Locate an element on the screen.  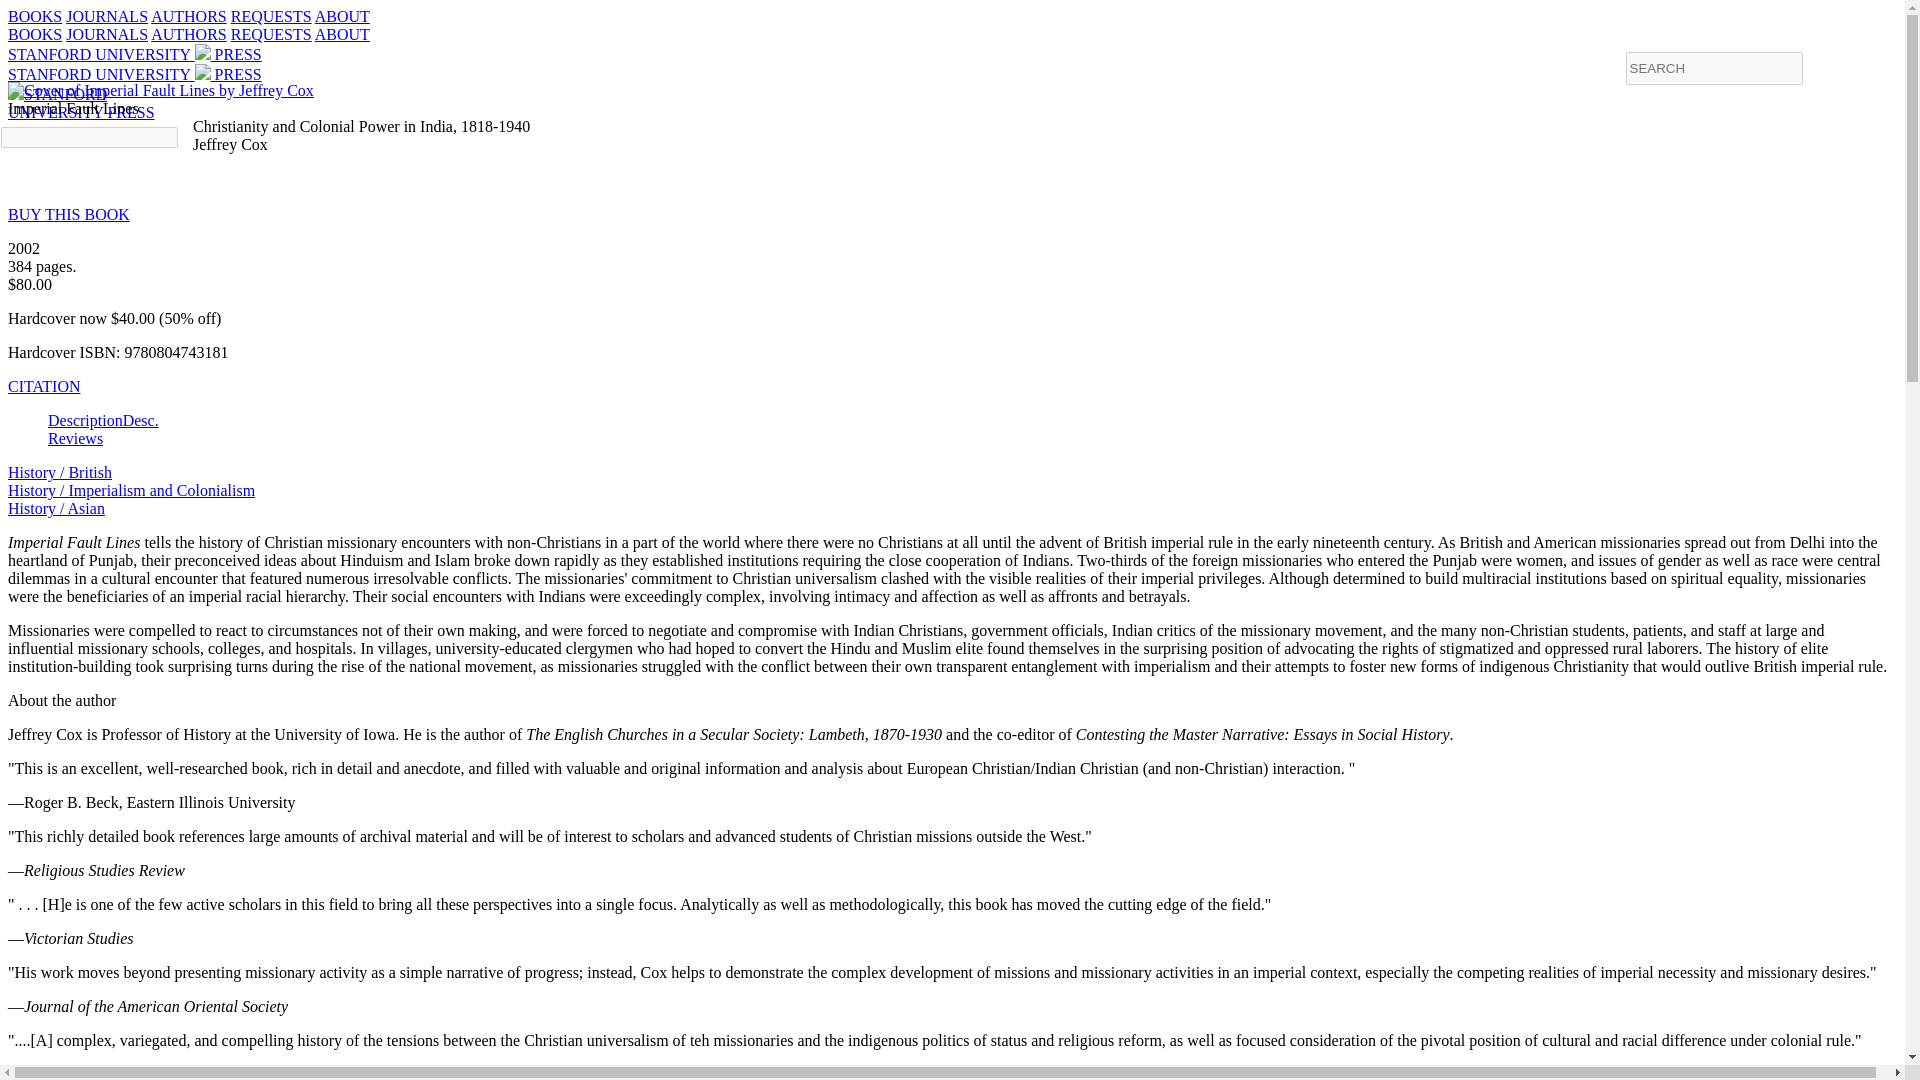
AUTHORS is located at coordinates (68, 214).